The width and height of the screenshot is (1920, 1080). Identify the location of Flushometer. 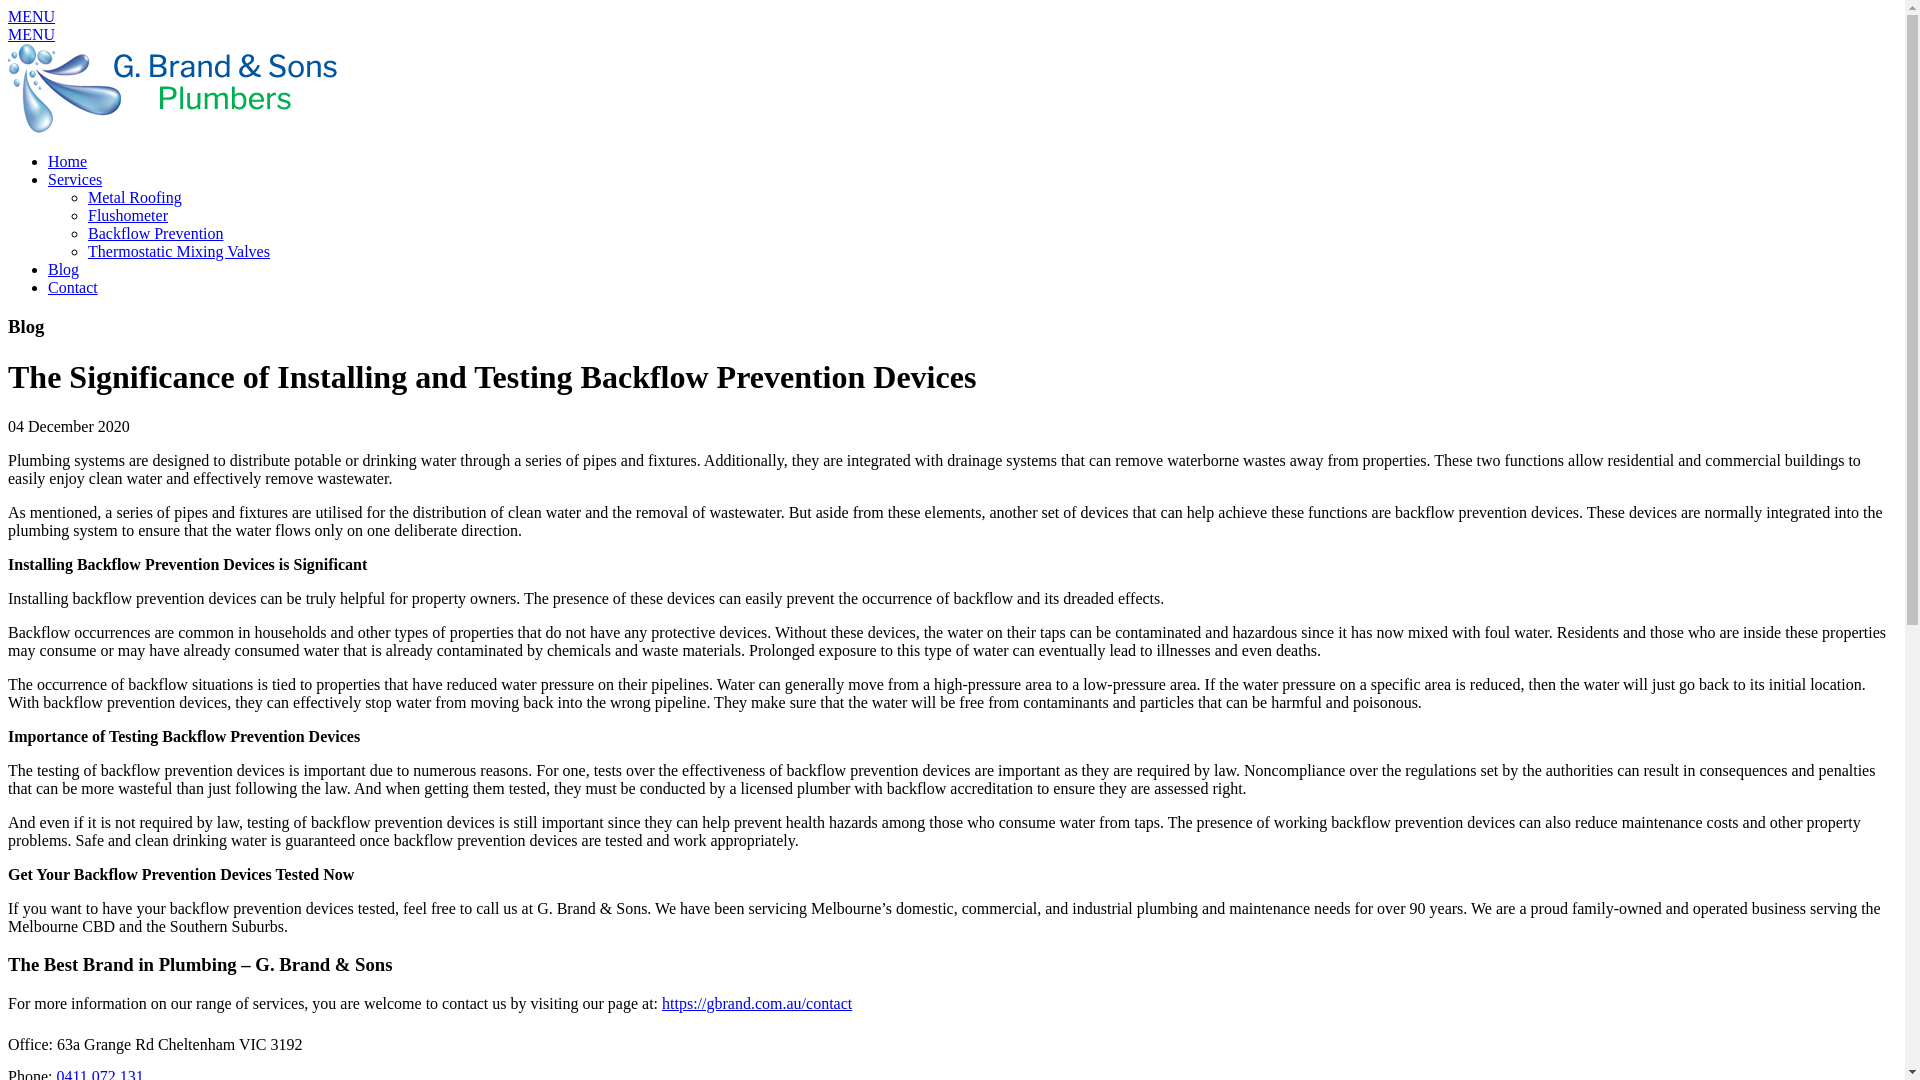
(128, 216).